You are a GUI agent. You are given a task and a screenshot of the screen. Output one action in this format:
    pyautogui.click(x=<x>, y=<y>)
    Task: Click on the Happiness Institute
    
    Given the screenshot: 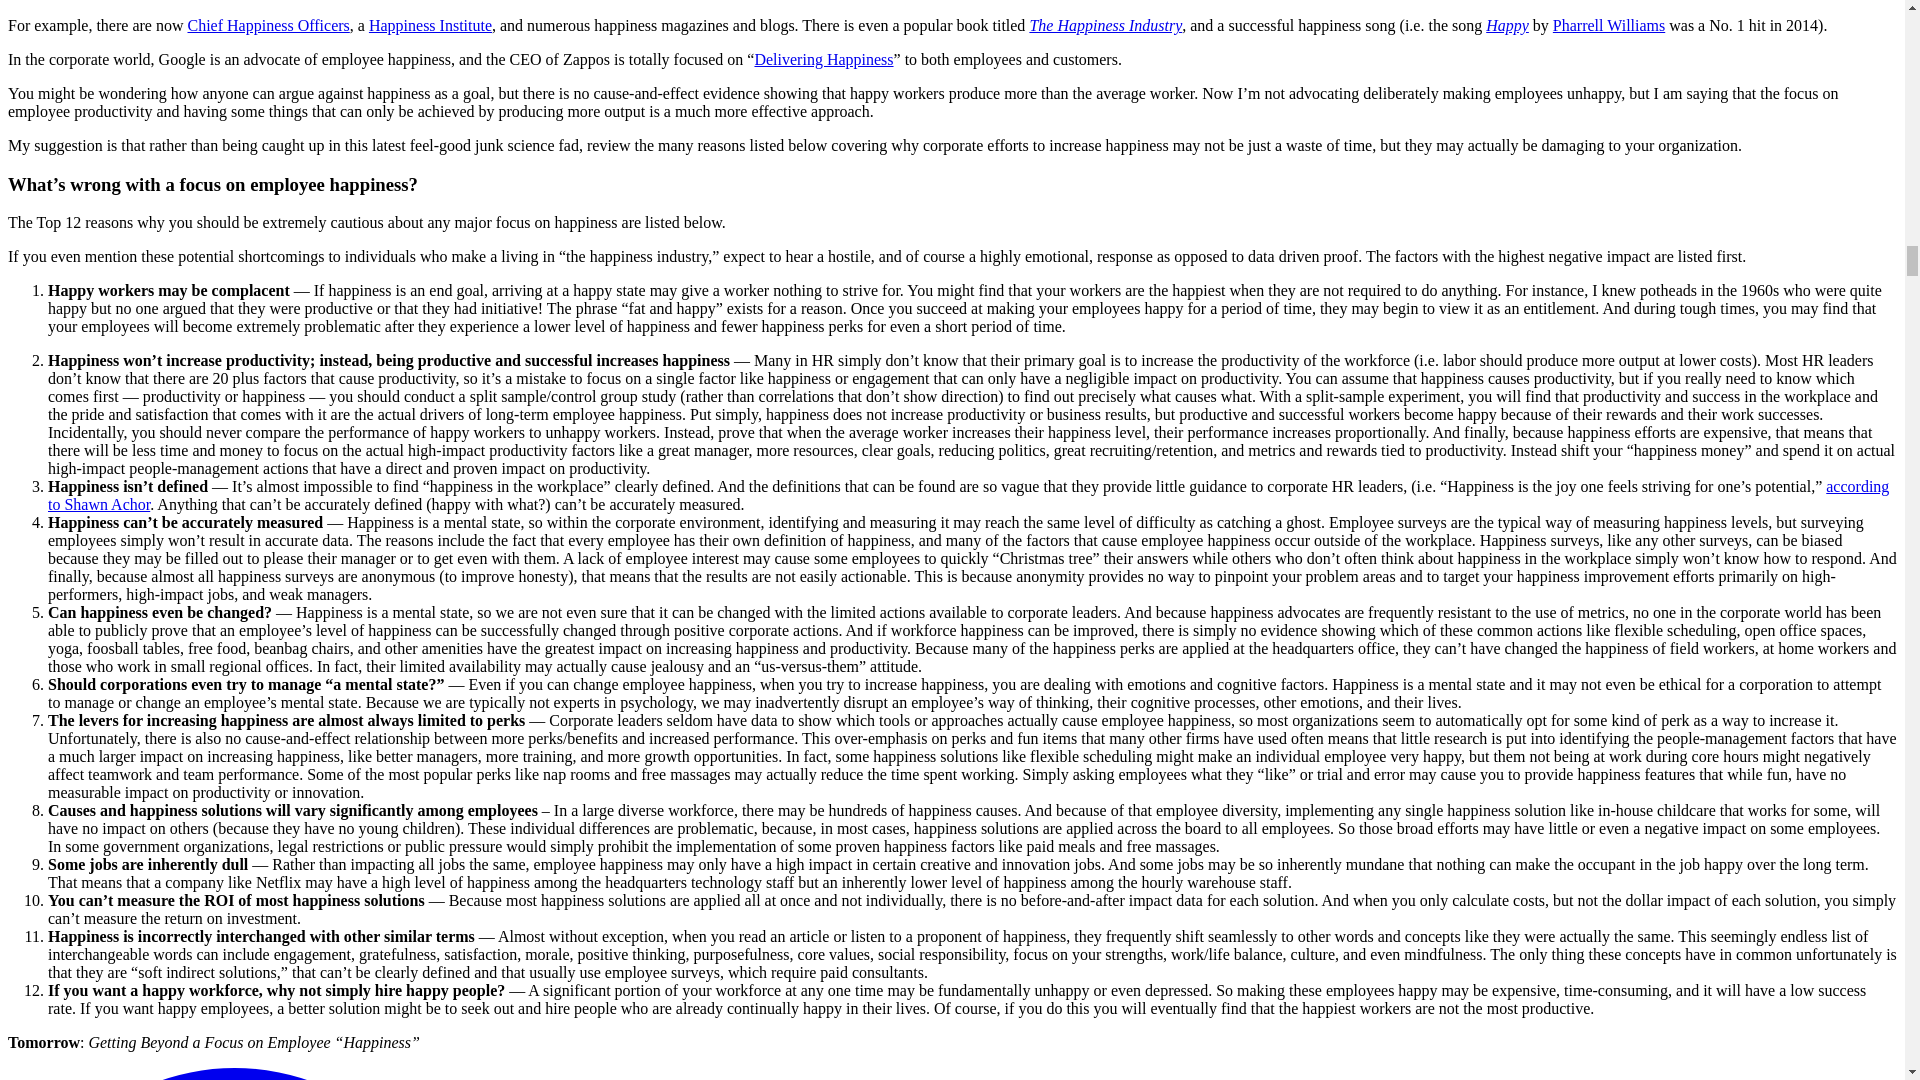 What is the action you would take?
    pyautogui.click(x=430, y=25)
    